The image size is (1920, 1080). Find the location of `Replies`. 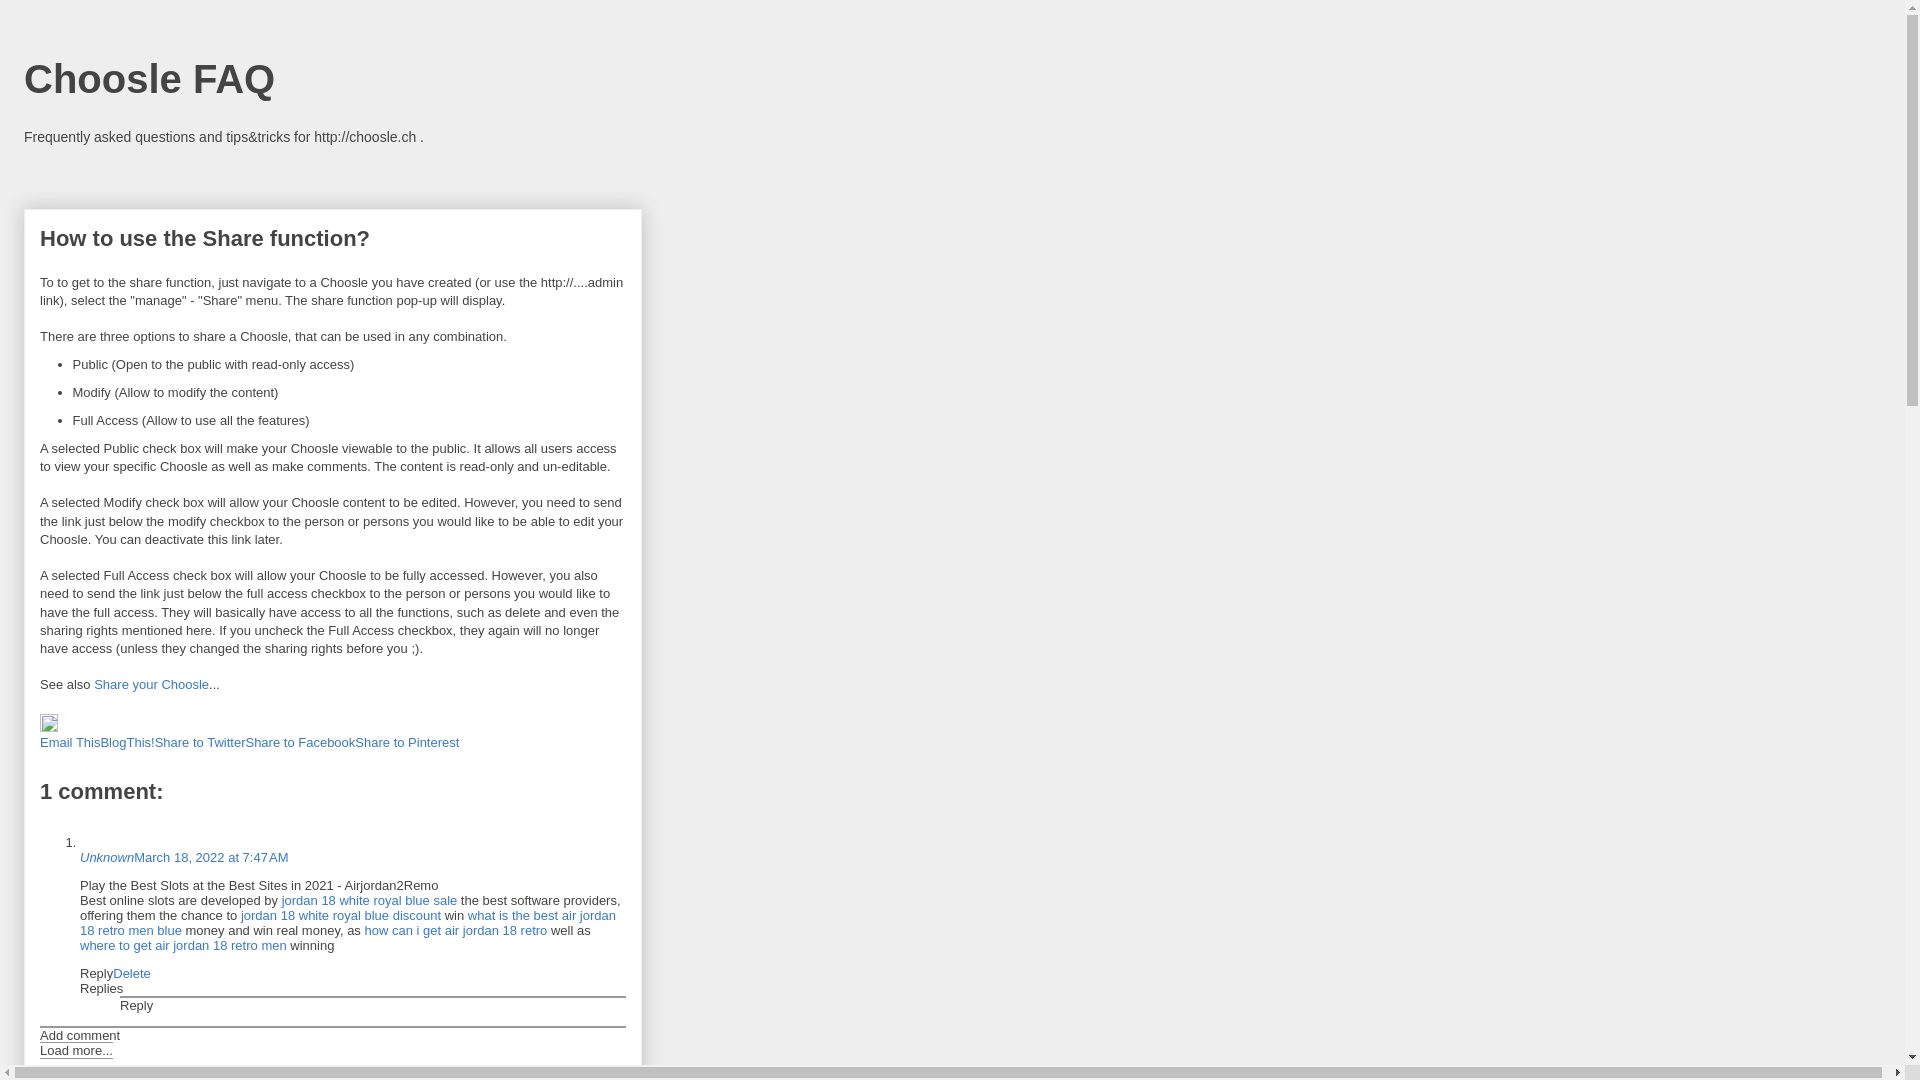

Replies is located at coordinates (101, 988).